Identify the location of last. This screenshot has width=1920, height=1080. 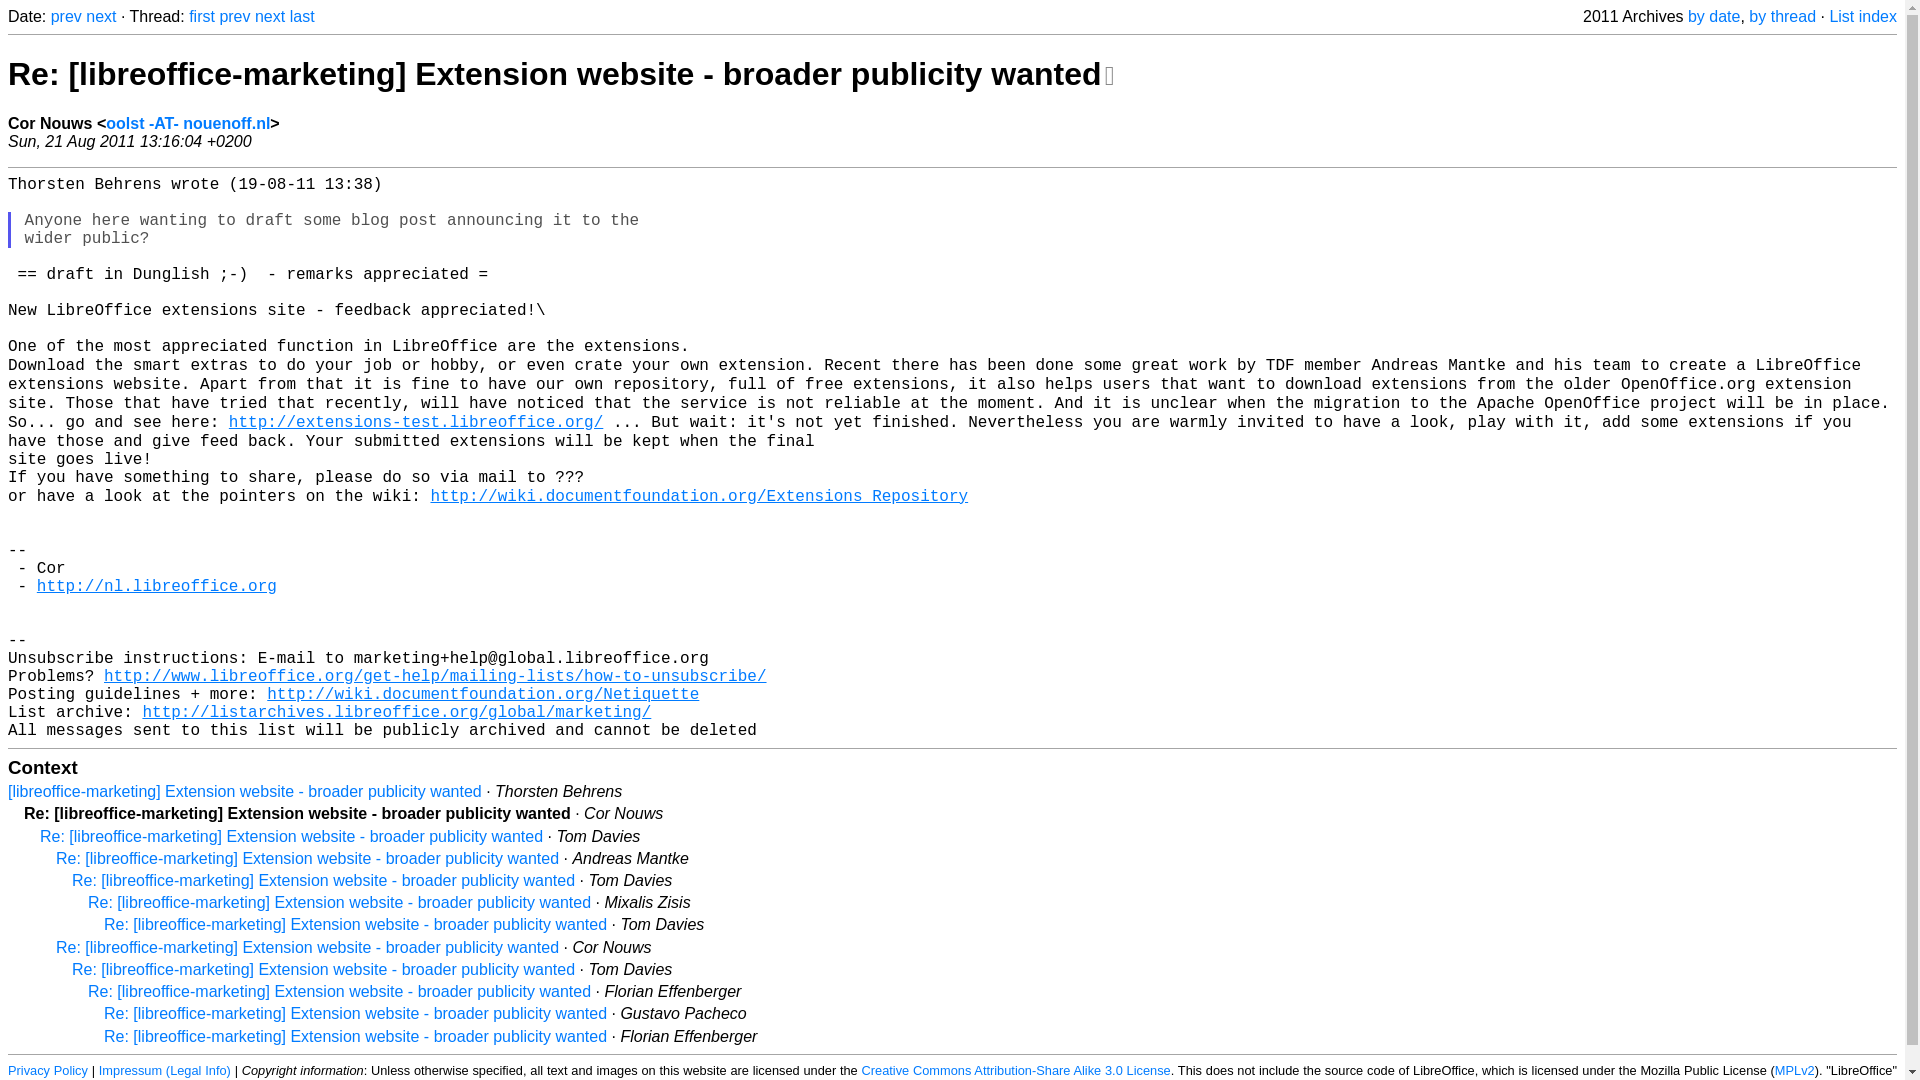
(302, 16).